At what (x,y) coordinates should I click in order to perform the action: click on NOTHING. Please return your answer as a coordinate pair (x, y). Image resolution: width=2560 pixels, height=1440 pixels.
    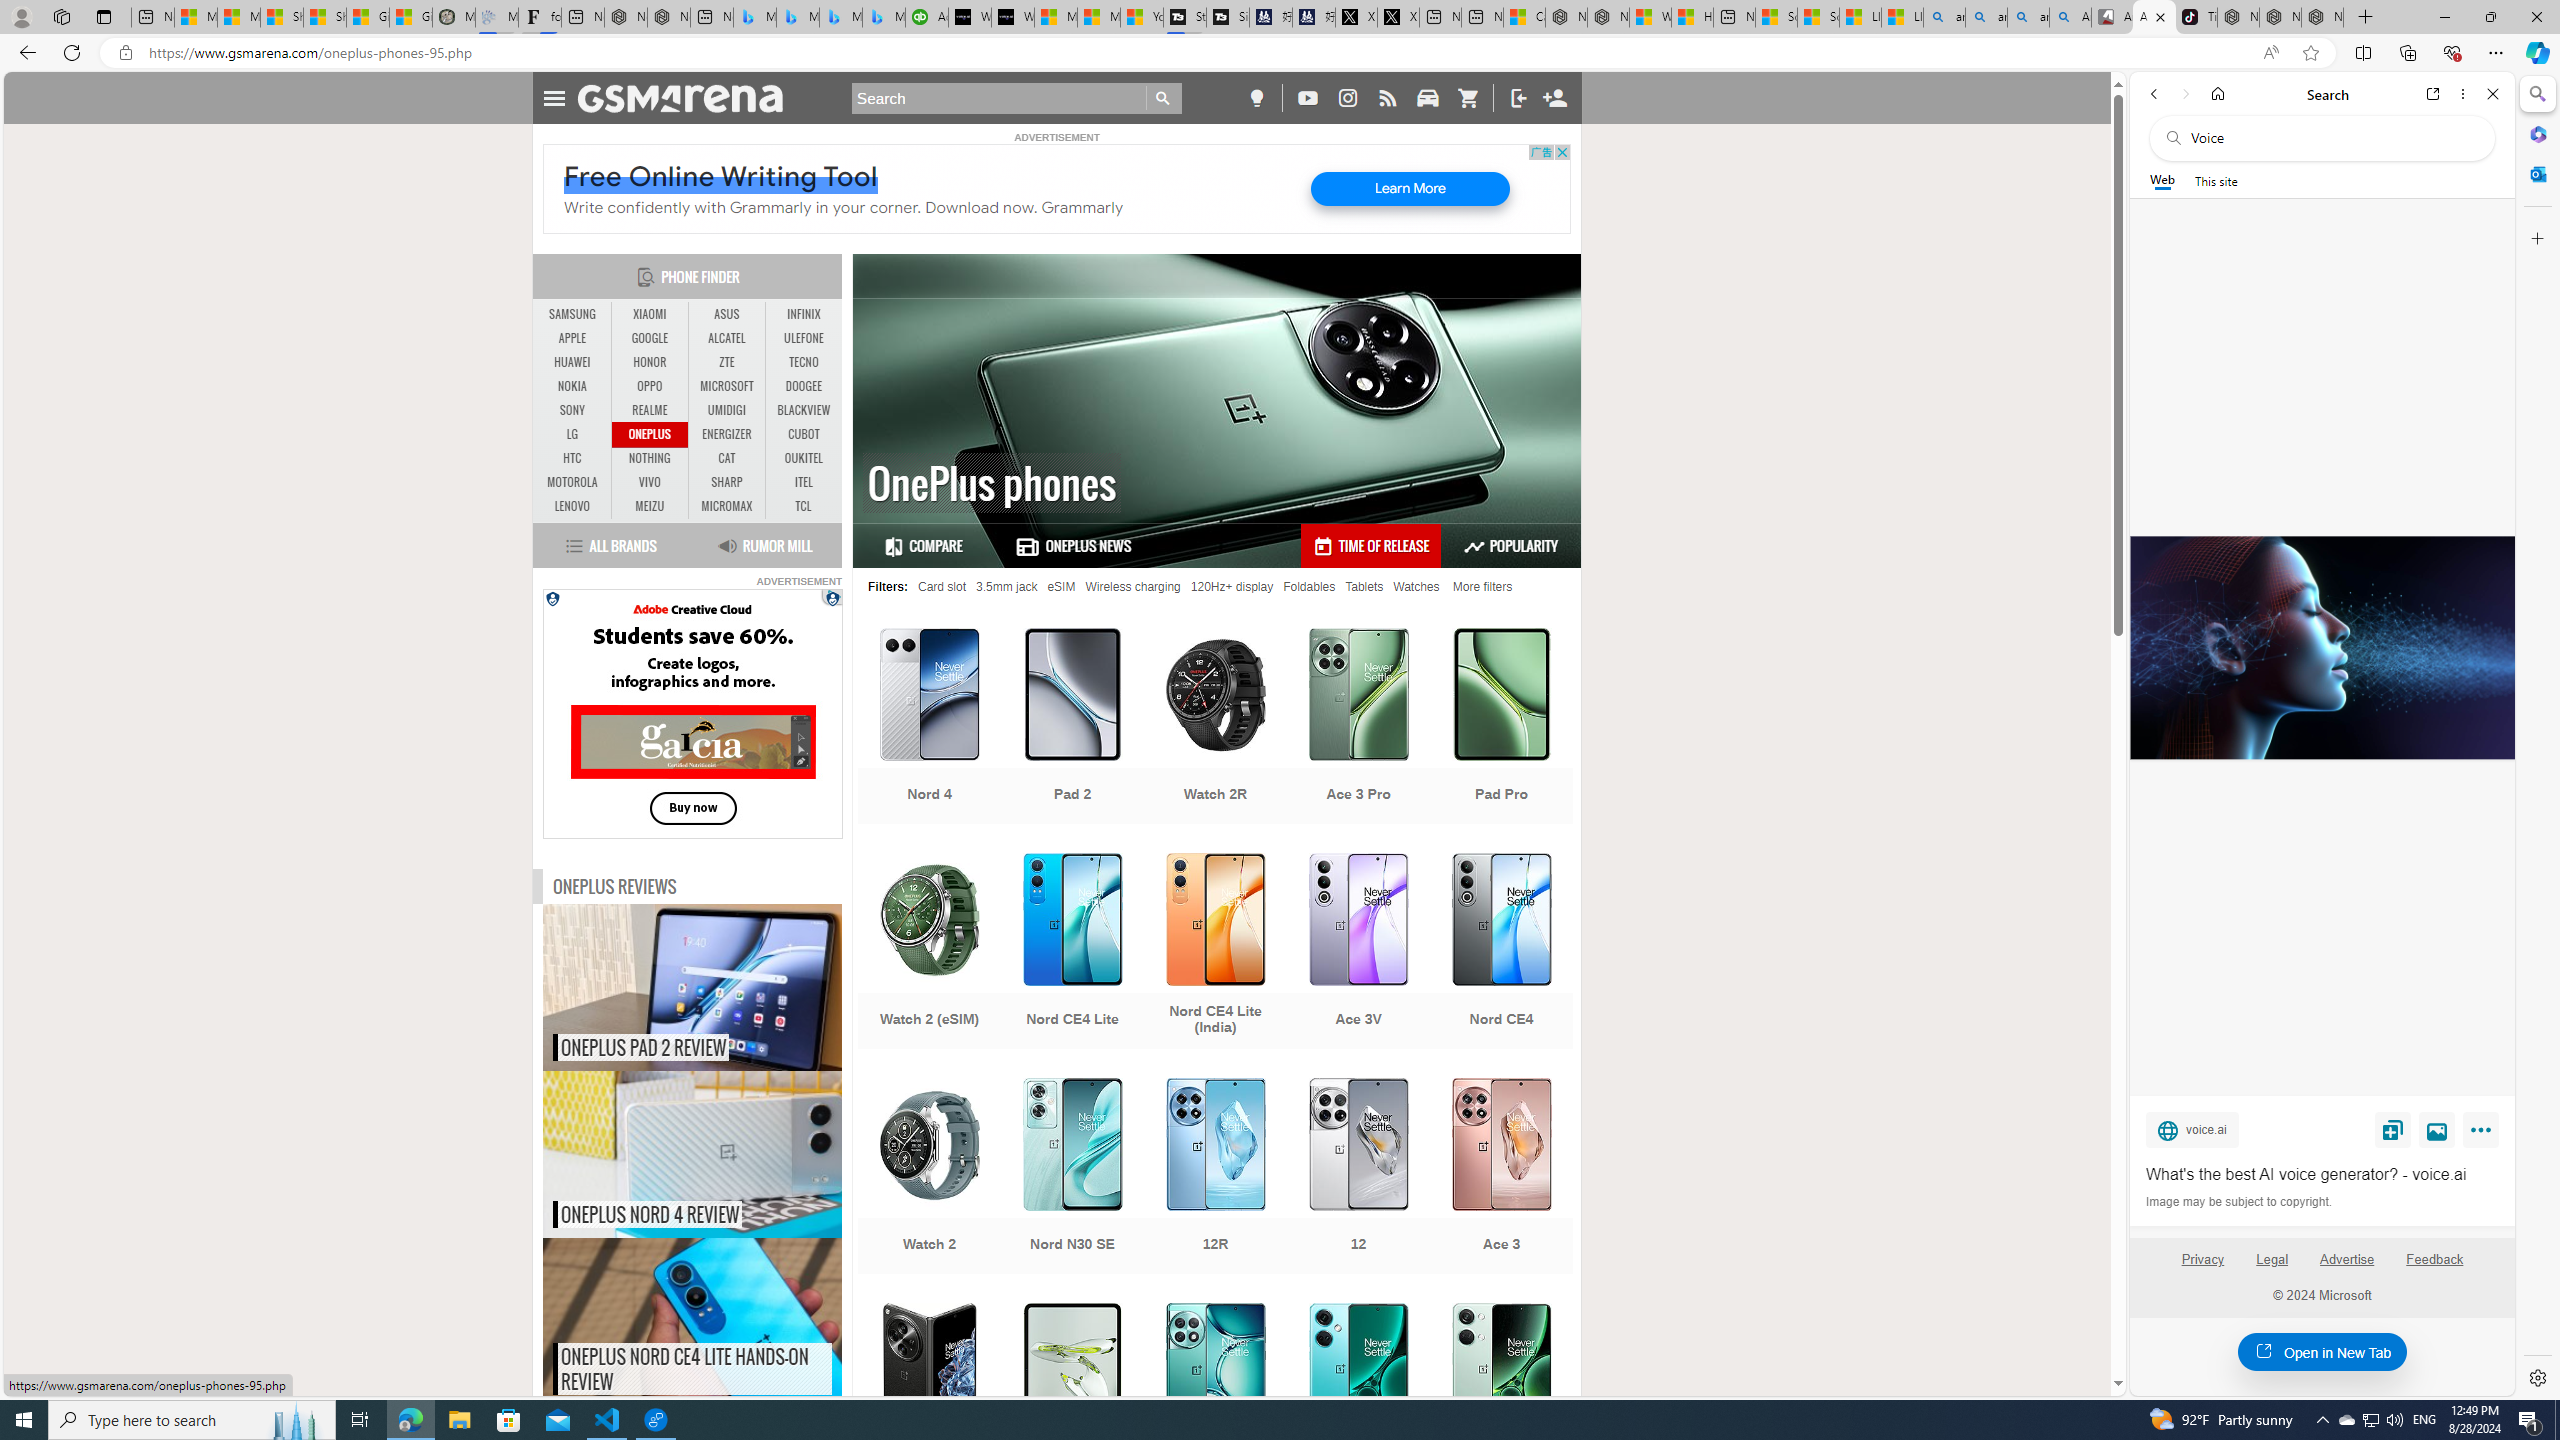
    Looking at the image, I should click on (650, 459).